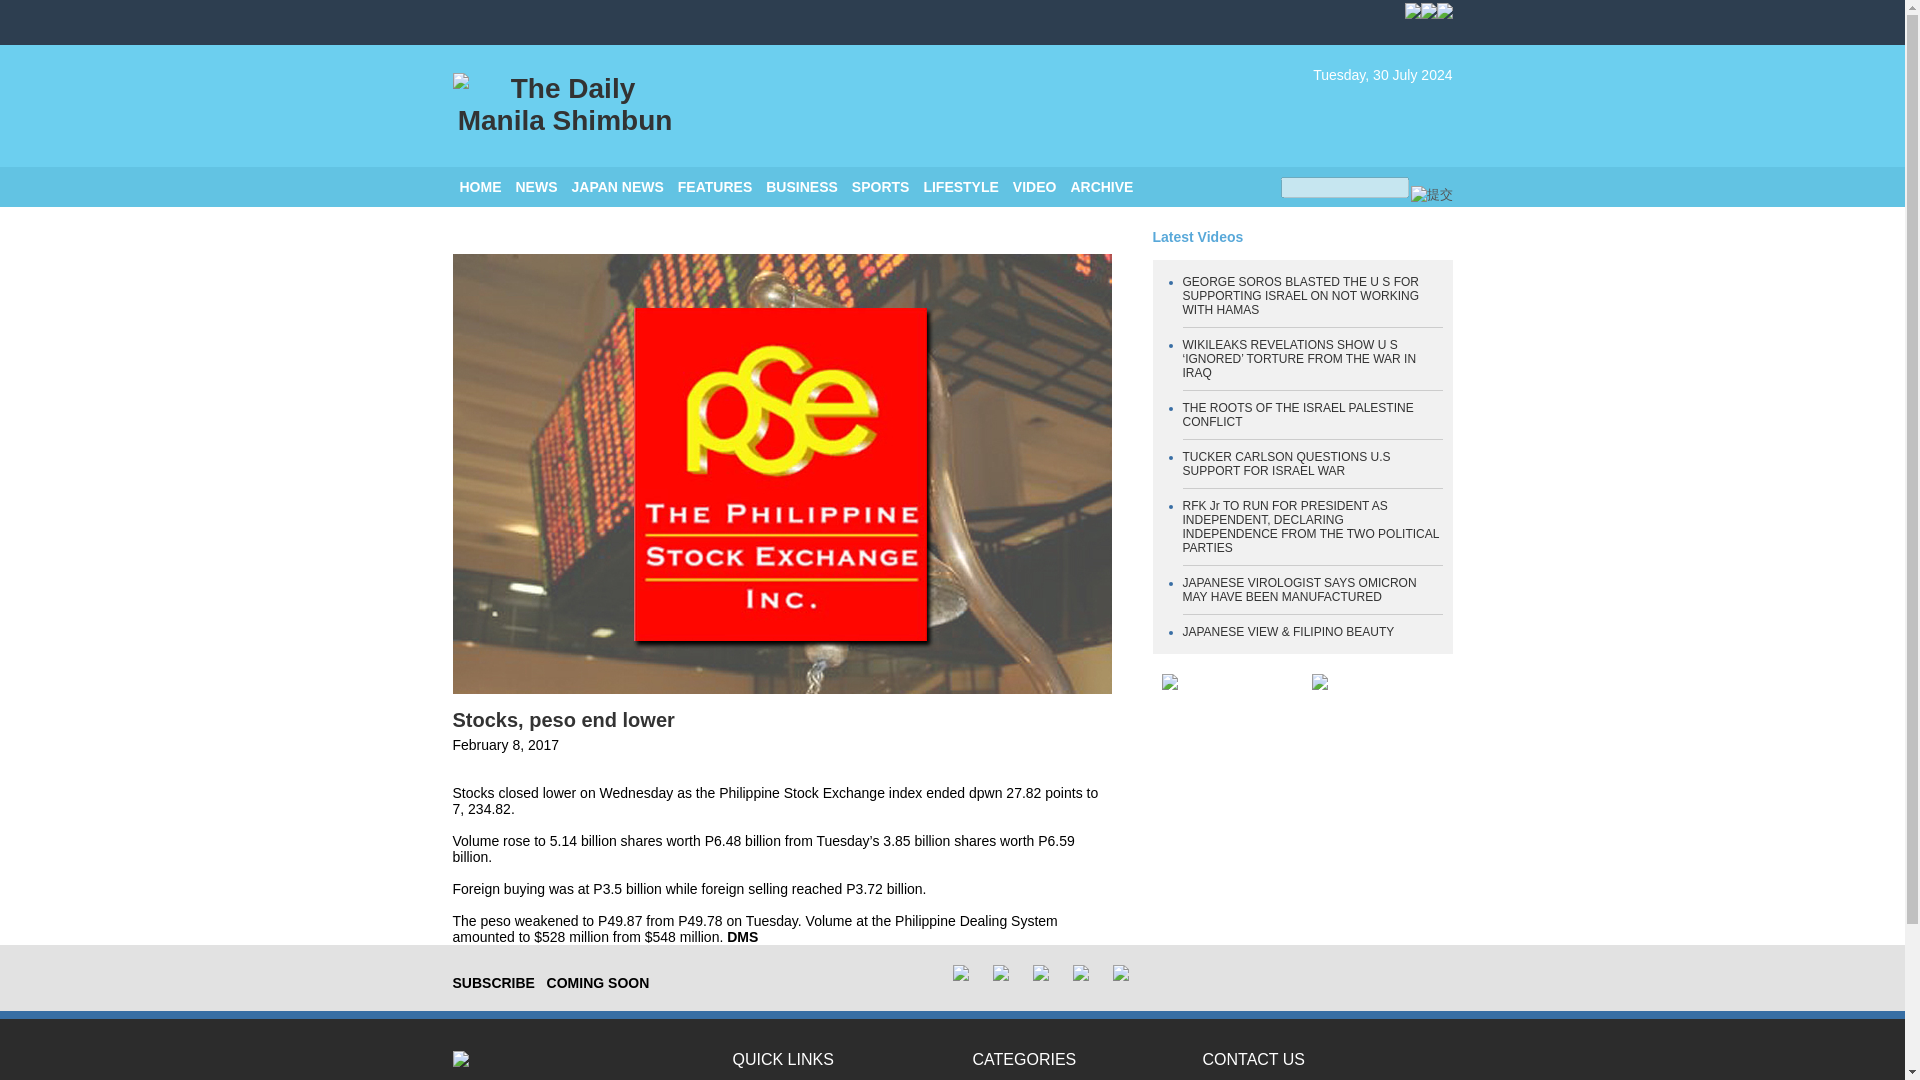 The width and height of the screenshot is (1920, 1080). What do you see at coordinates (1100, 187) in the screenshot?
I see `ARCHIVE` at bounding box center [1100, 187].